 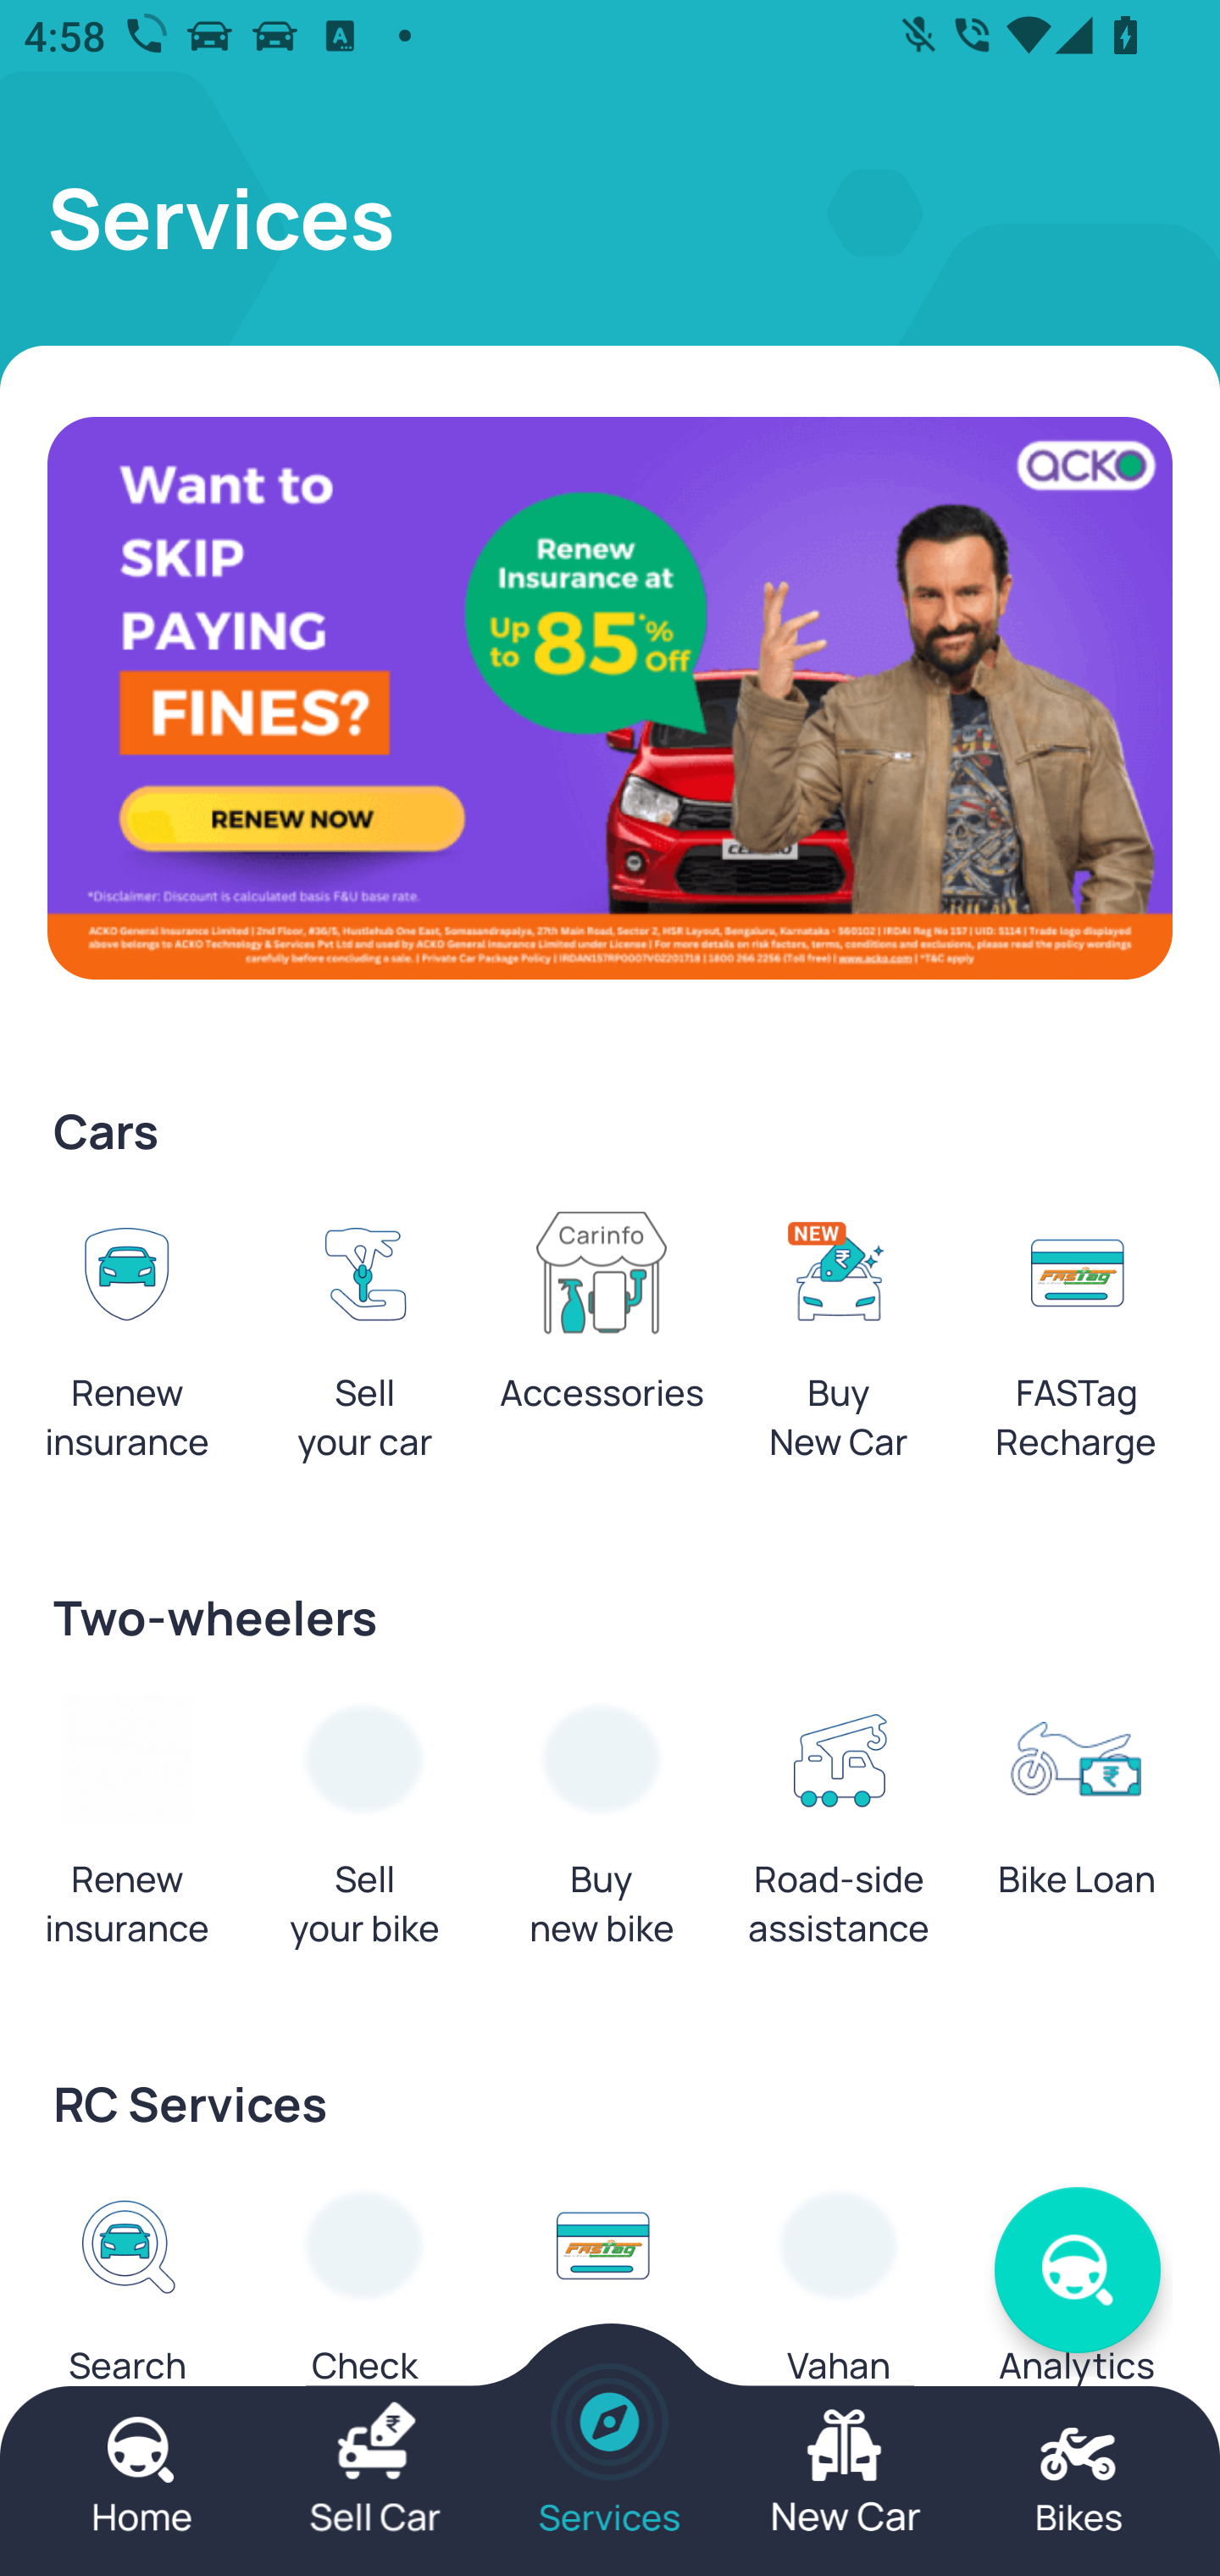 What do you see at coordinates (127, 1344) in the screenshot?
I see `Renew
insurance` at bounding box center [127, 1344].